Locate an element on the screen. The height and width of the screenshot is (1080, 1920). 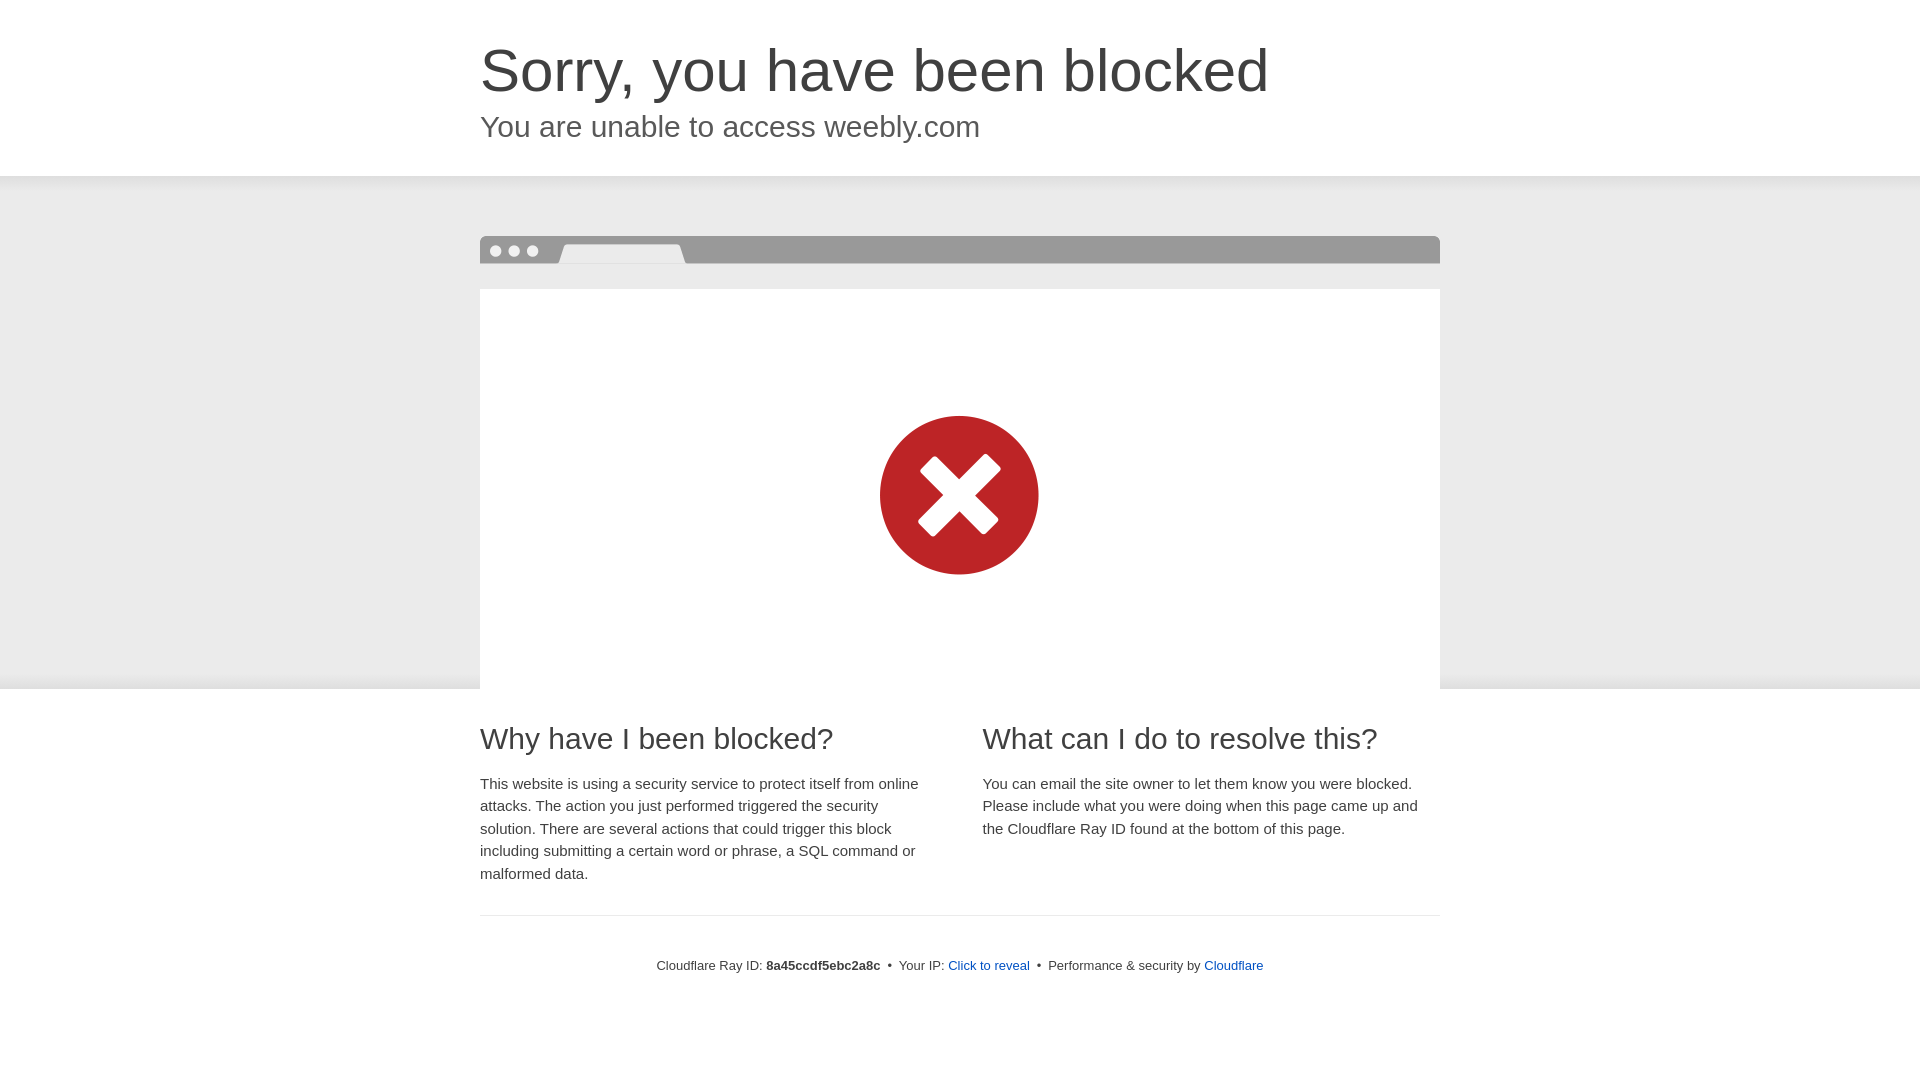
Click to reveal is located at coordinates (988, 966).